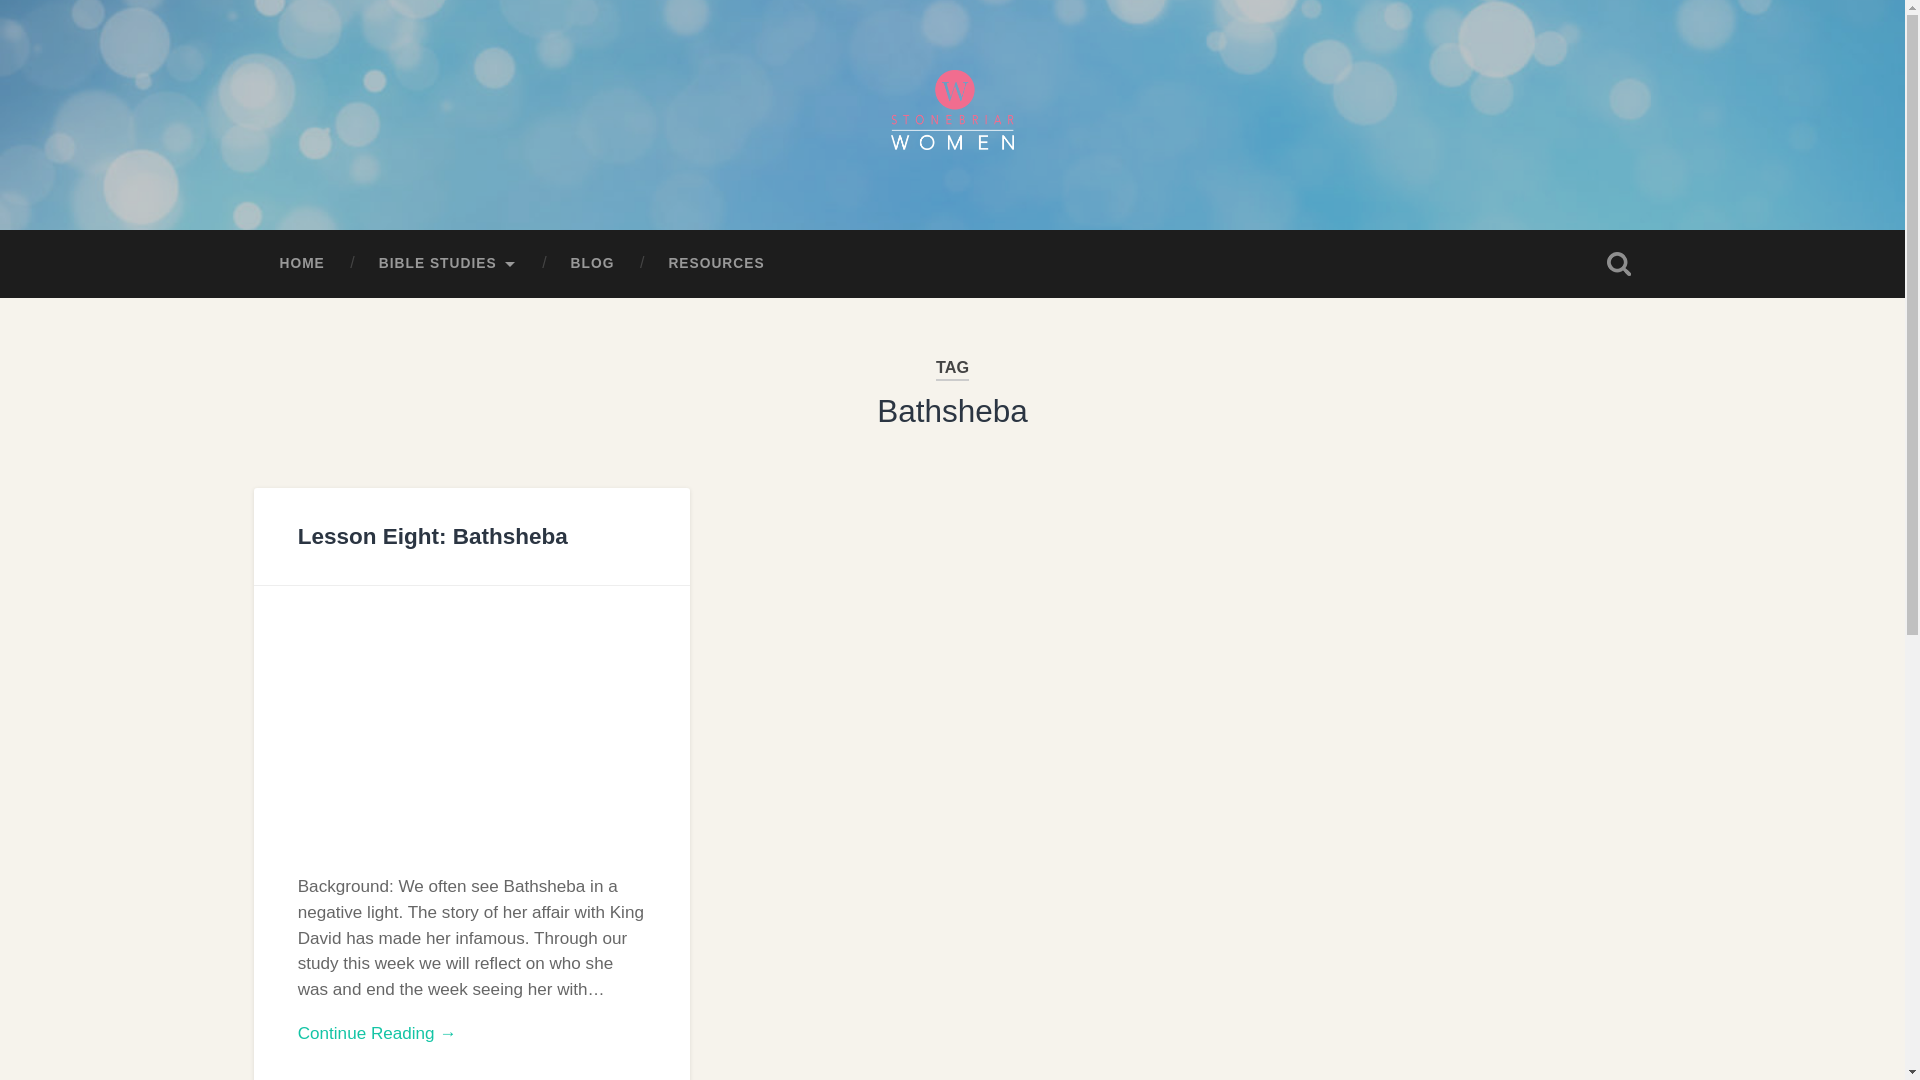  What do you see at coordinates (592, 264) in the screenshot?
I see `BLOG` at bounding box center [592, 264].